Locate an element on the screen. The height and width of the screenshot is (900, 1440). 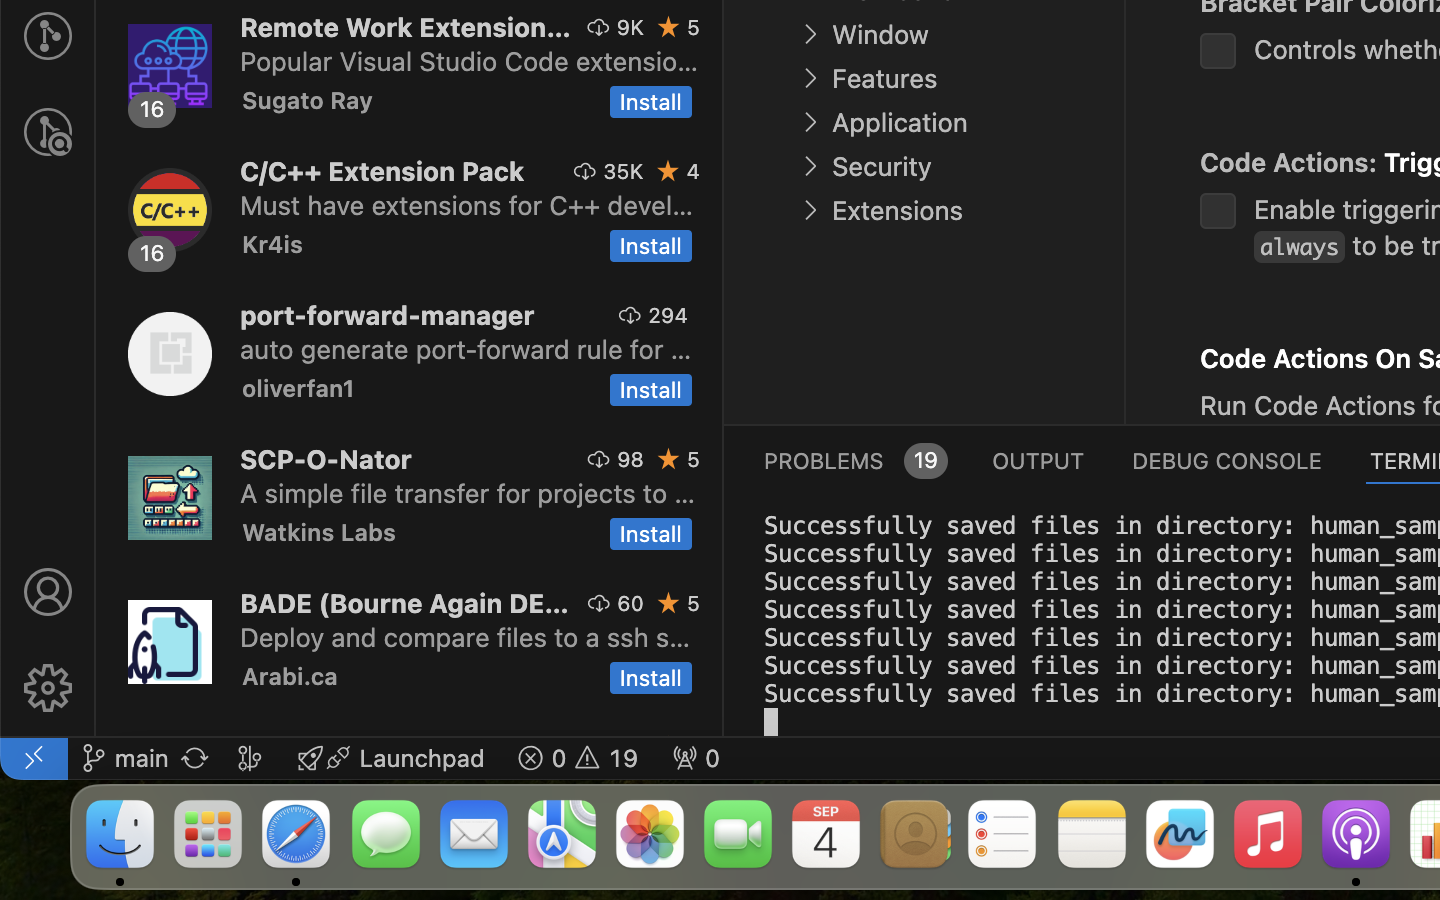
Features is located at coordinates (884, 79).